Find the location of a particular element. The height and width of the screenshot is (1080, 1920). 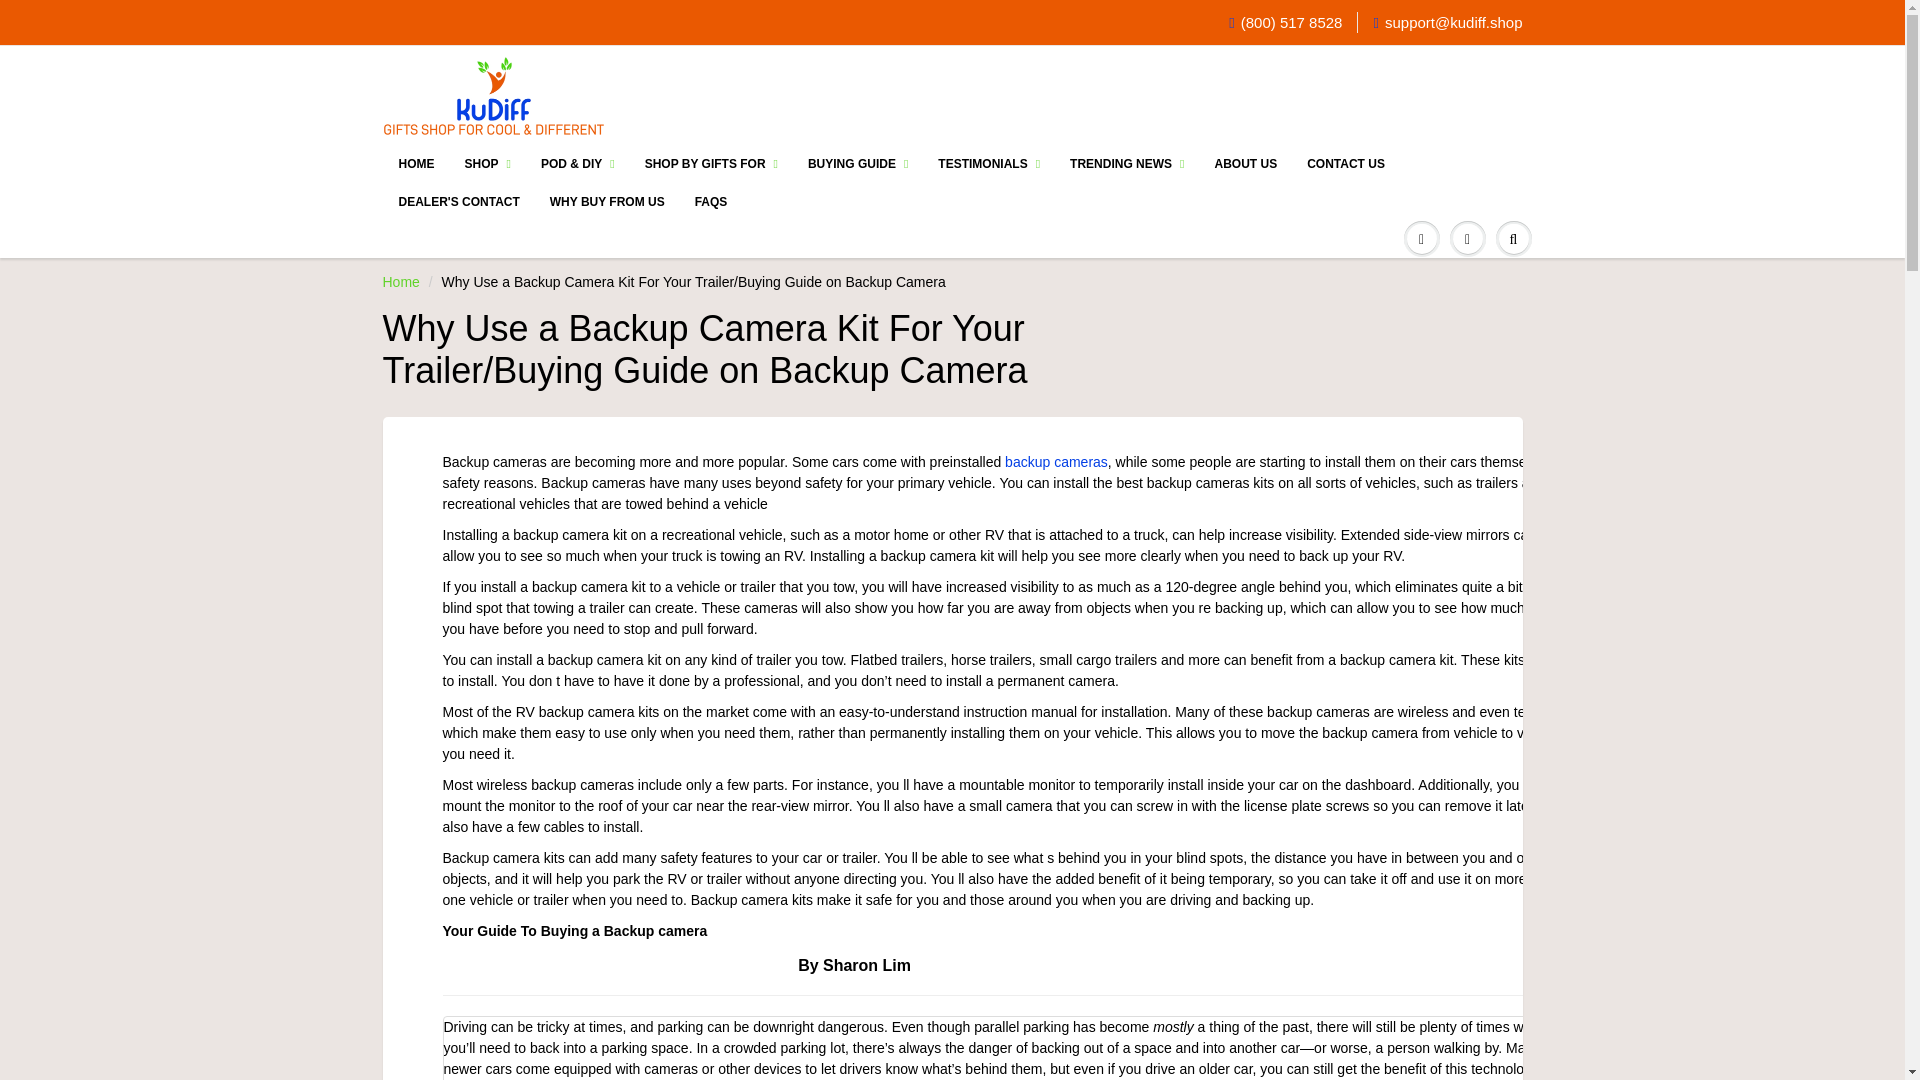

SHOP is located at coordinates (488, 163).